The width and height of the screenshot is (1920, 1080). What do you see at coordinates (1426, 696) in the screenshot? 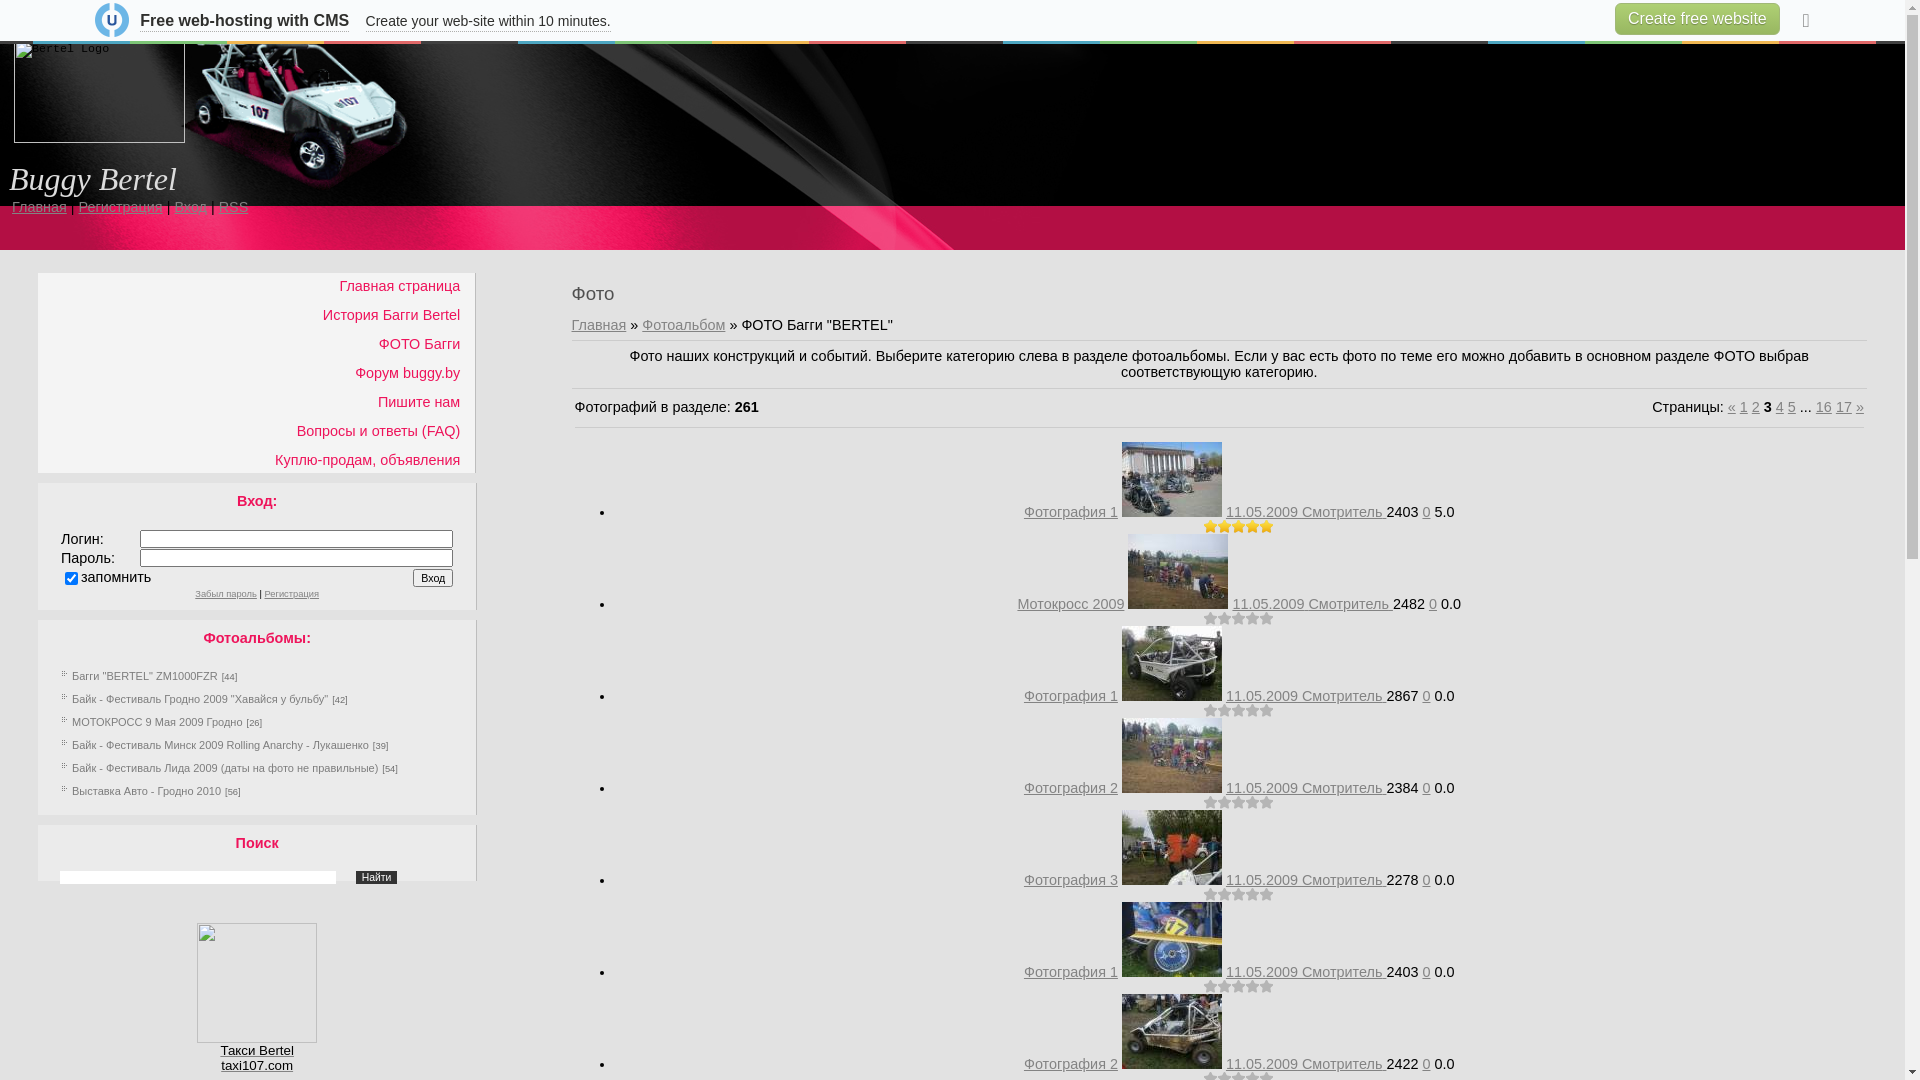
I see `0` at bounding box center [1426, 696].